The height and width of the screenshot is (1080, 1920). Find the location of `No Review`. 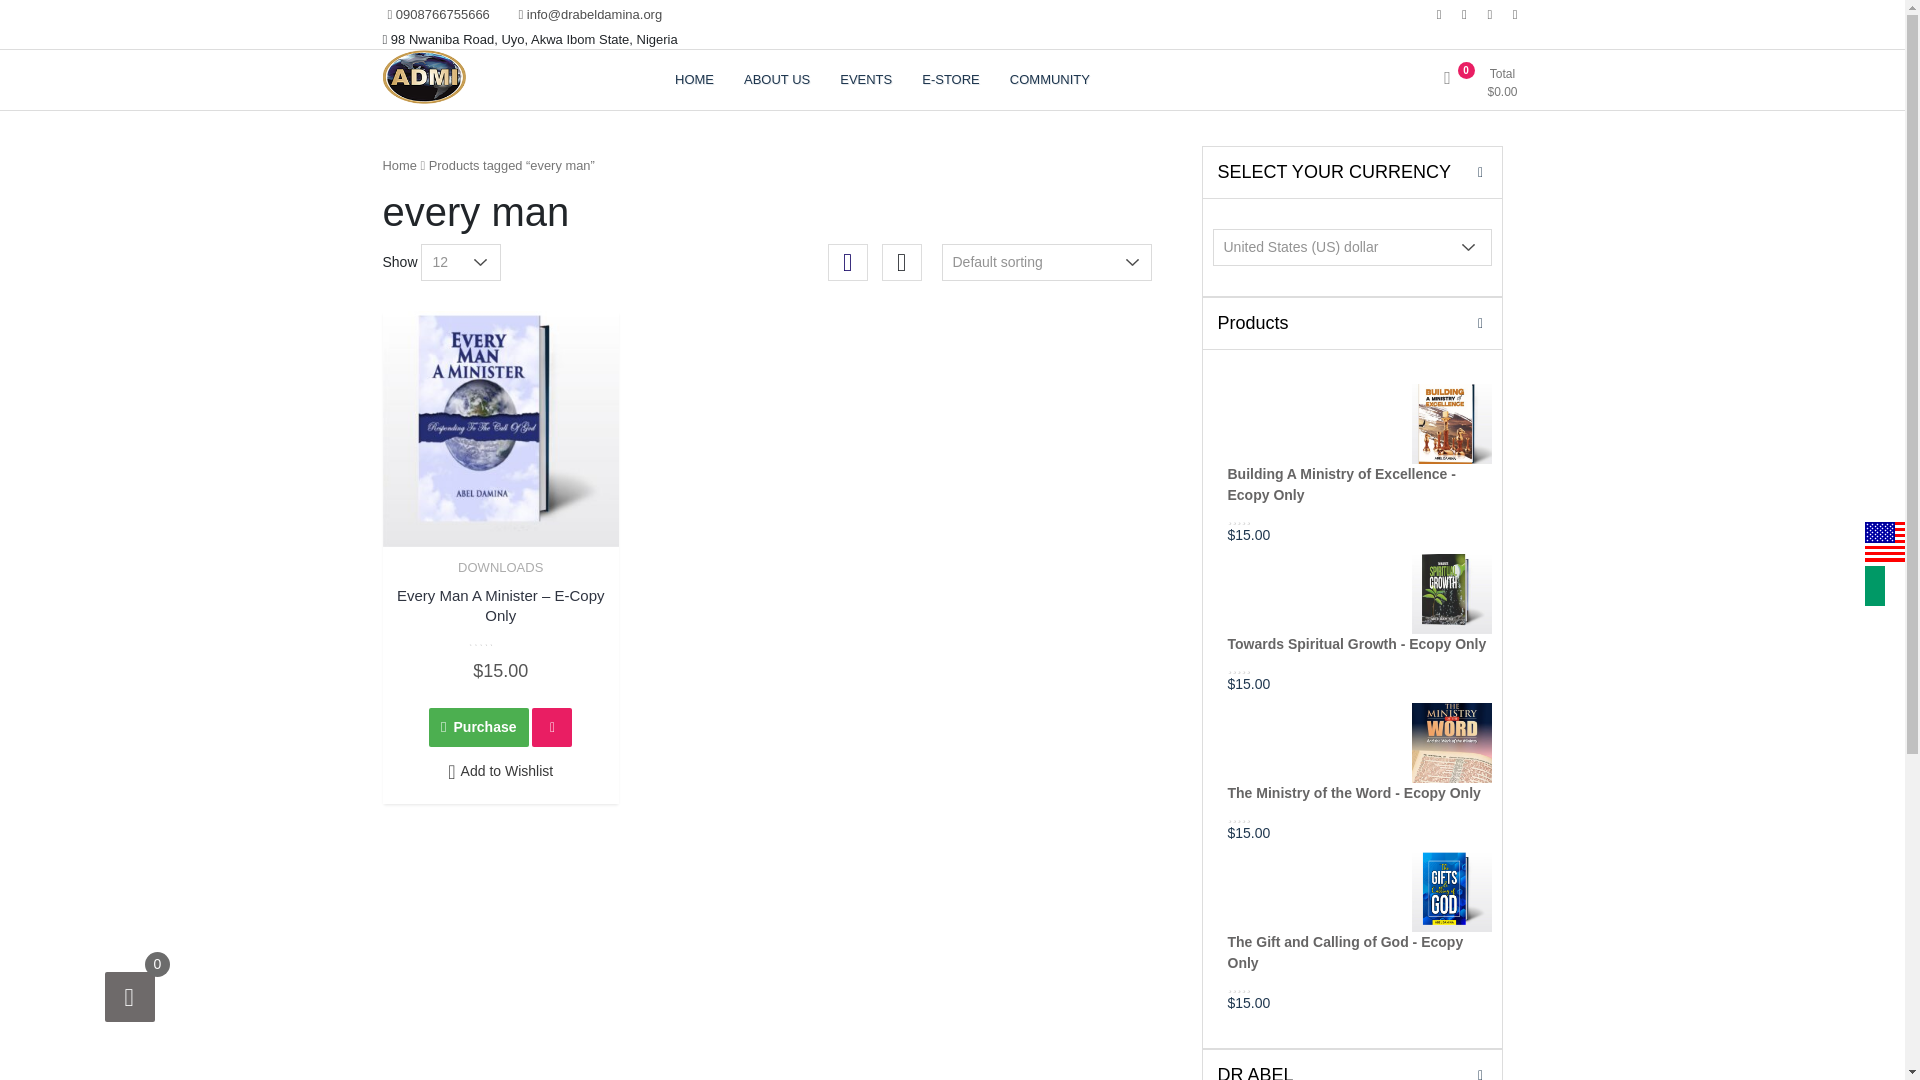

No Review is located at coordinates (1266, 666).